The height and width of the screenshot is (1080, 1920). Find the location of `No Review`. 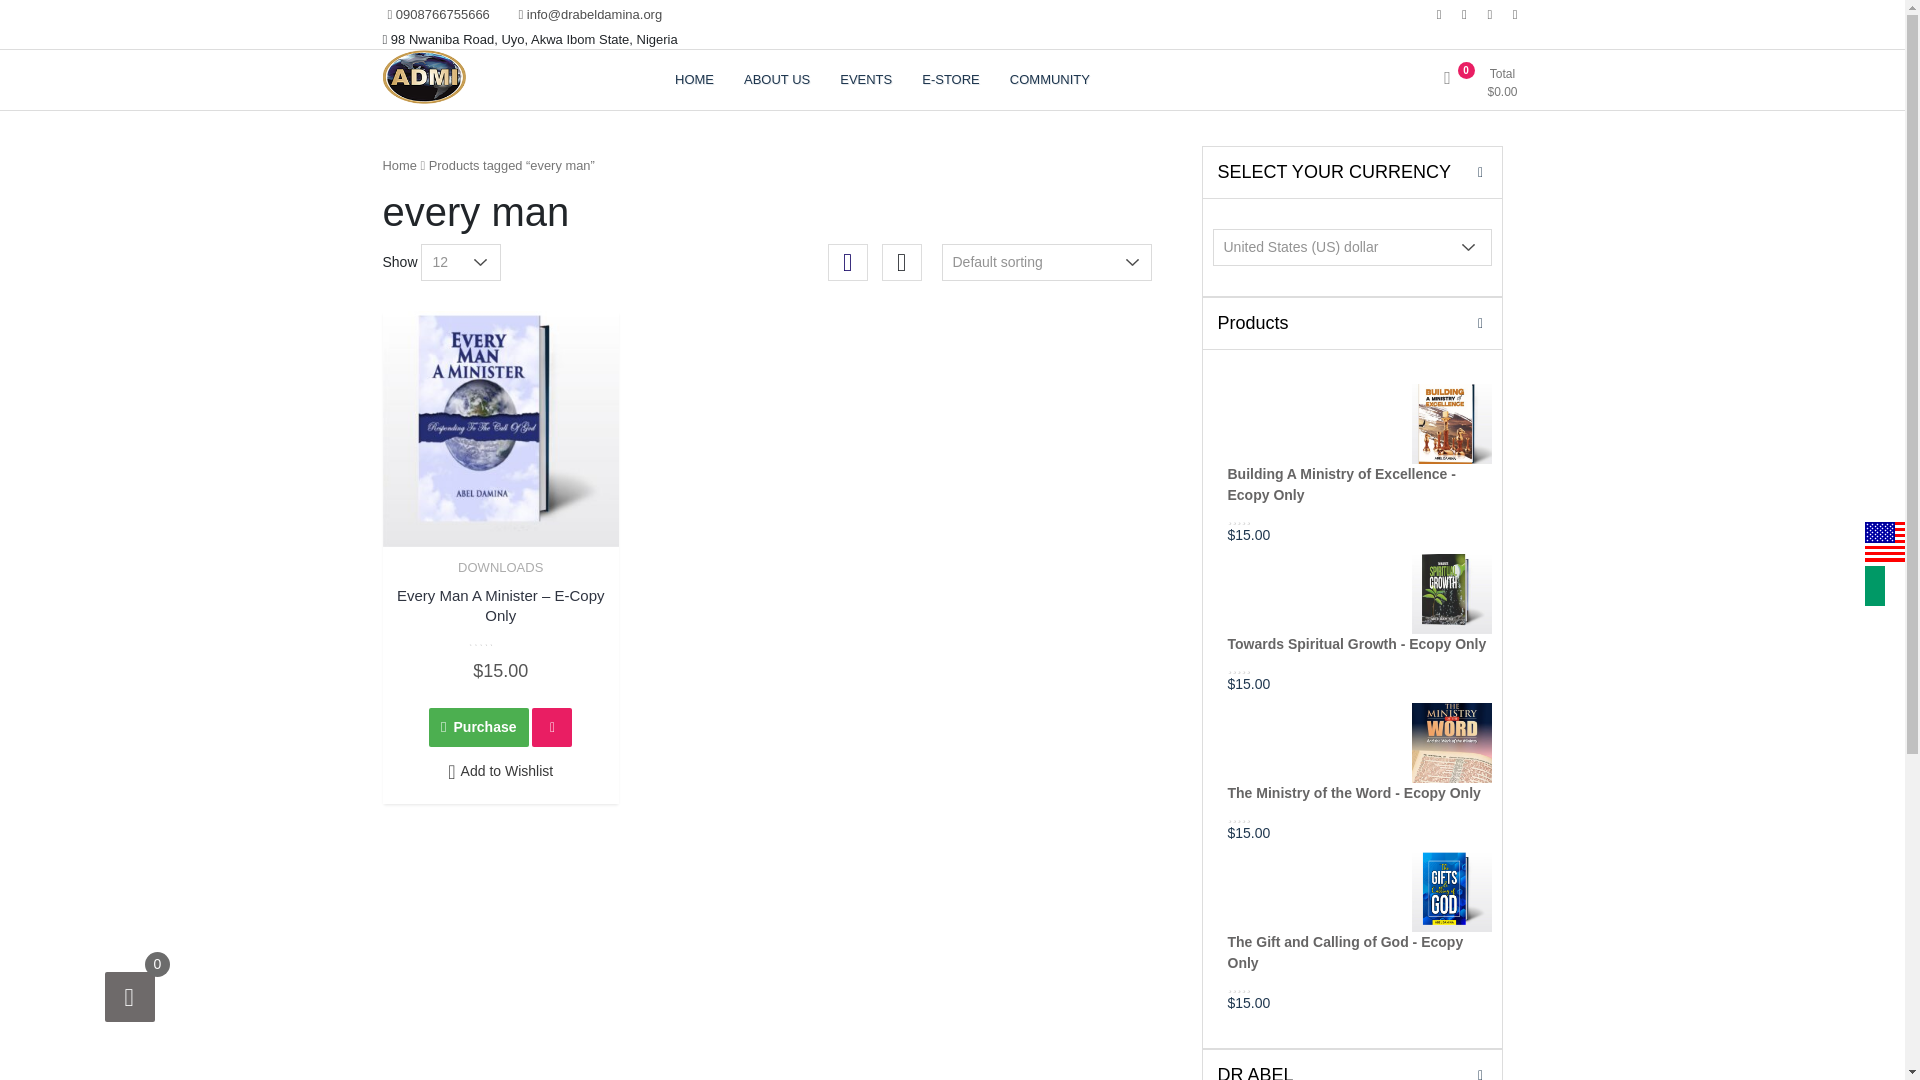

No Review is located at coordinates (1266, 666).